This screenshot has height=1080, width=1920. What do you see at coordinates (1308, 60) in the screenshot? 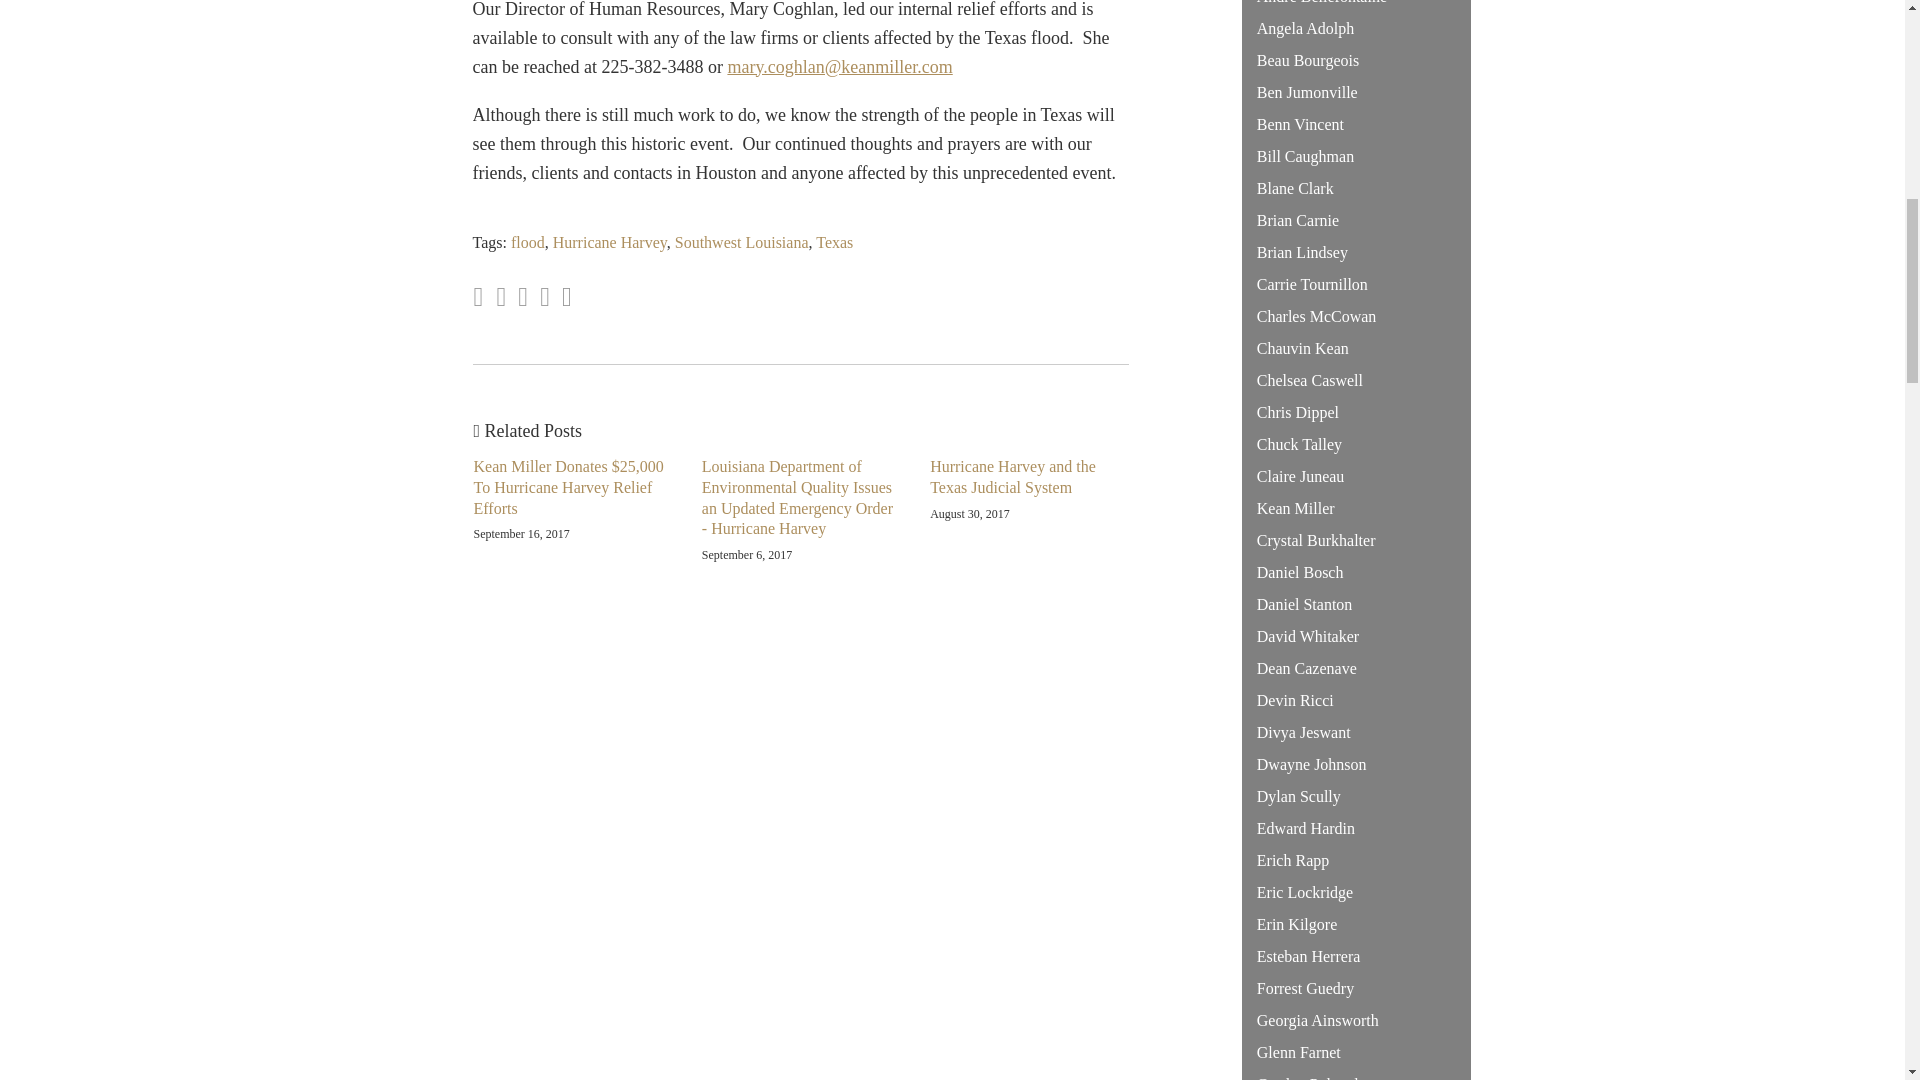
I see `Beau Bourgeois` at bounding box center [1308, 60].